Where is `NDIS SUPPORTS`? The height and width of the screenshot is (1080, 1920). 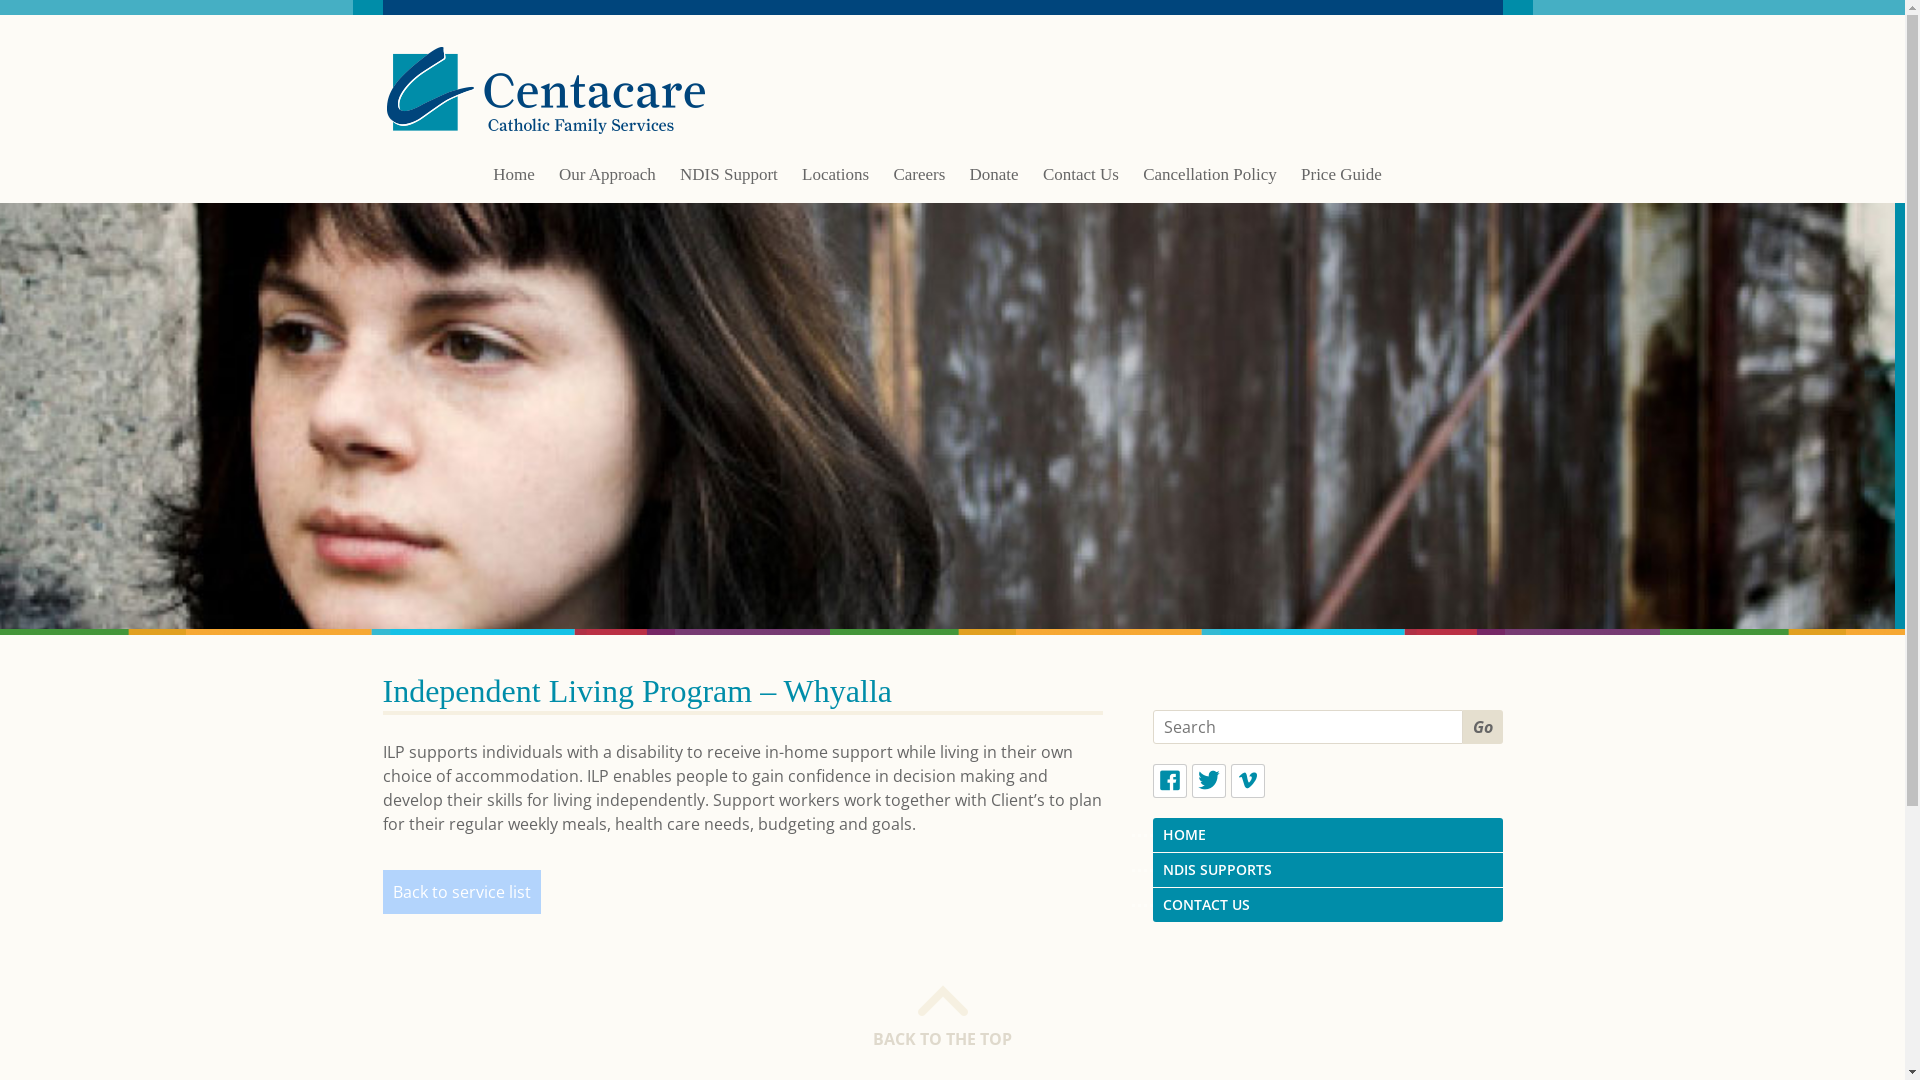 NDIS SUPPORTS is located at coordinates (1327, 870).